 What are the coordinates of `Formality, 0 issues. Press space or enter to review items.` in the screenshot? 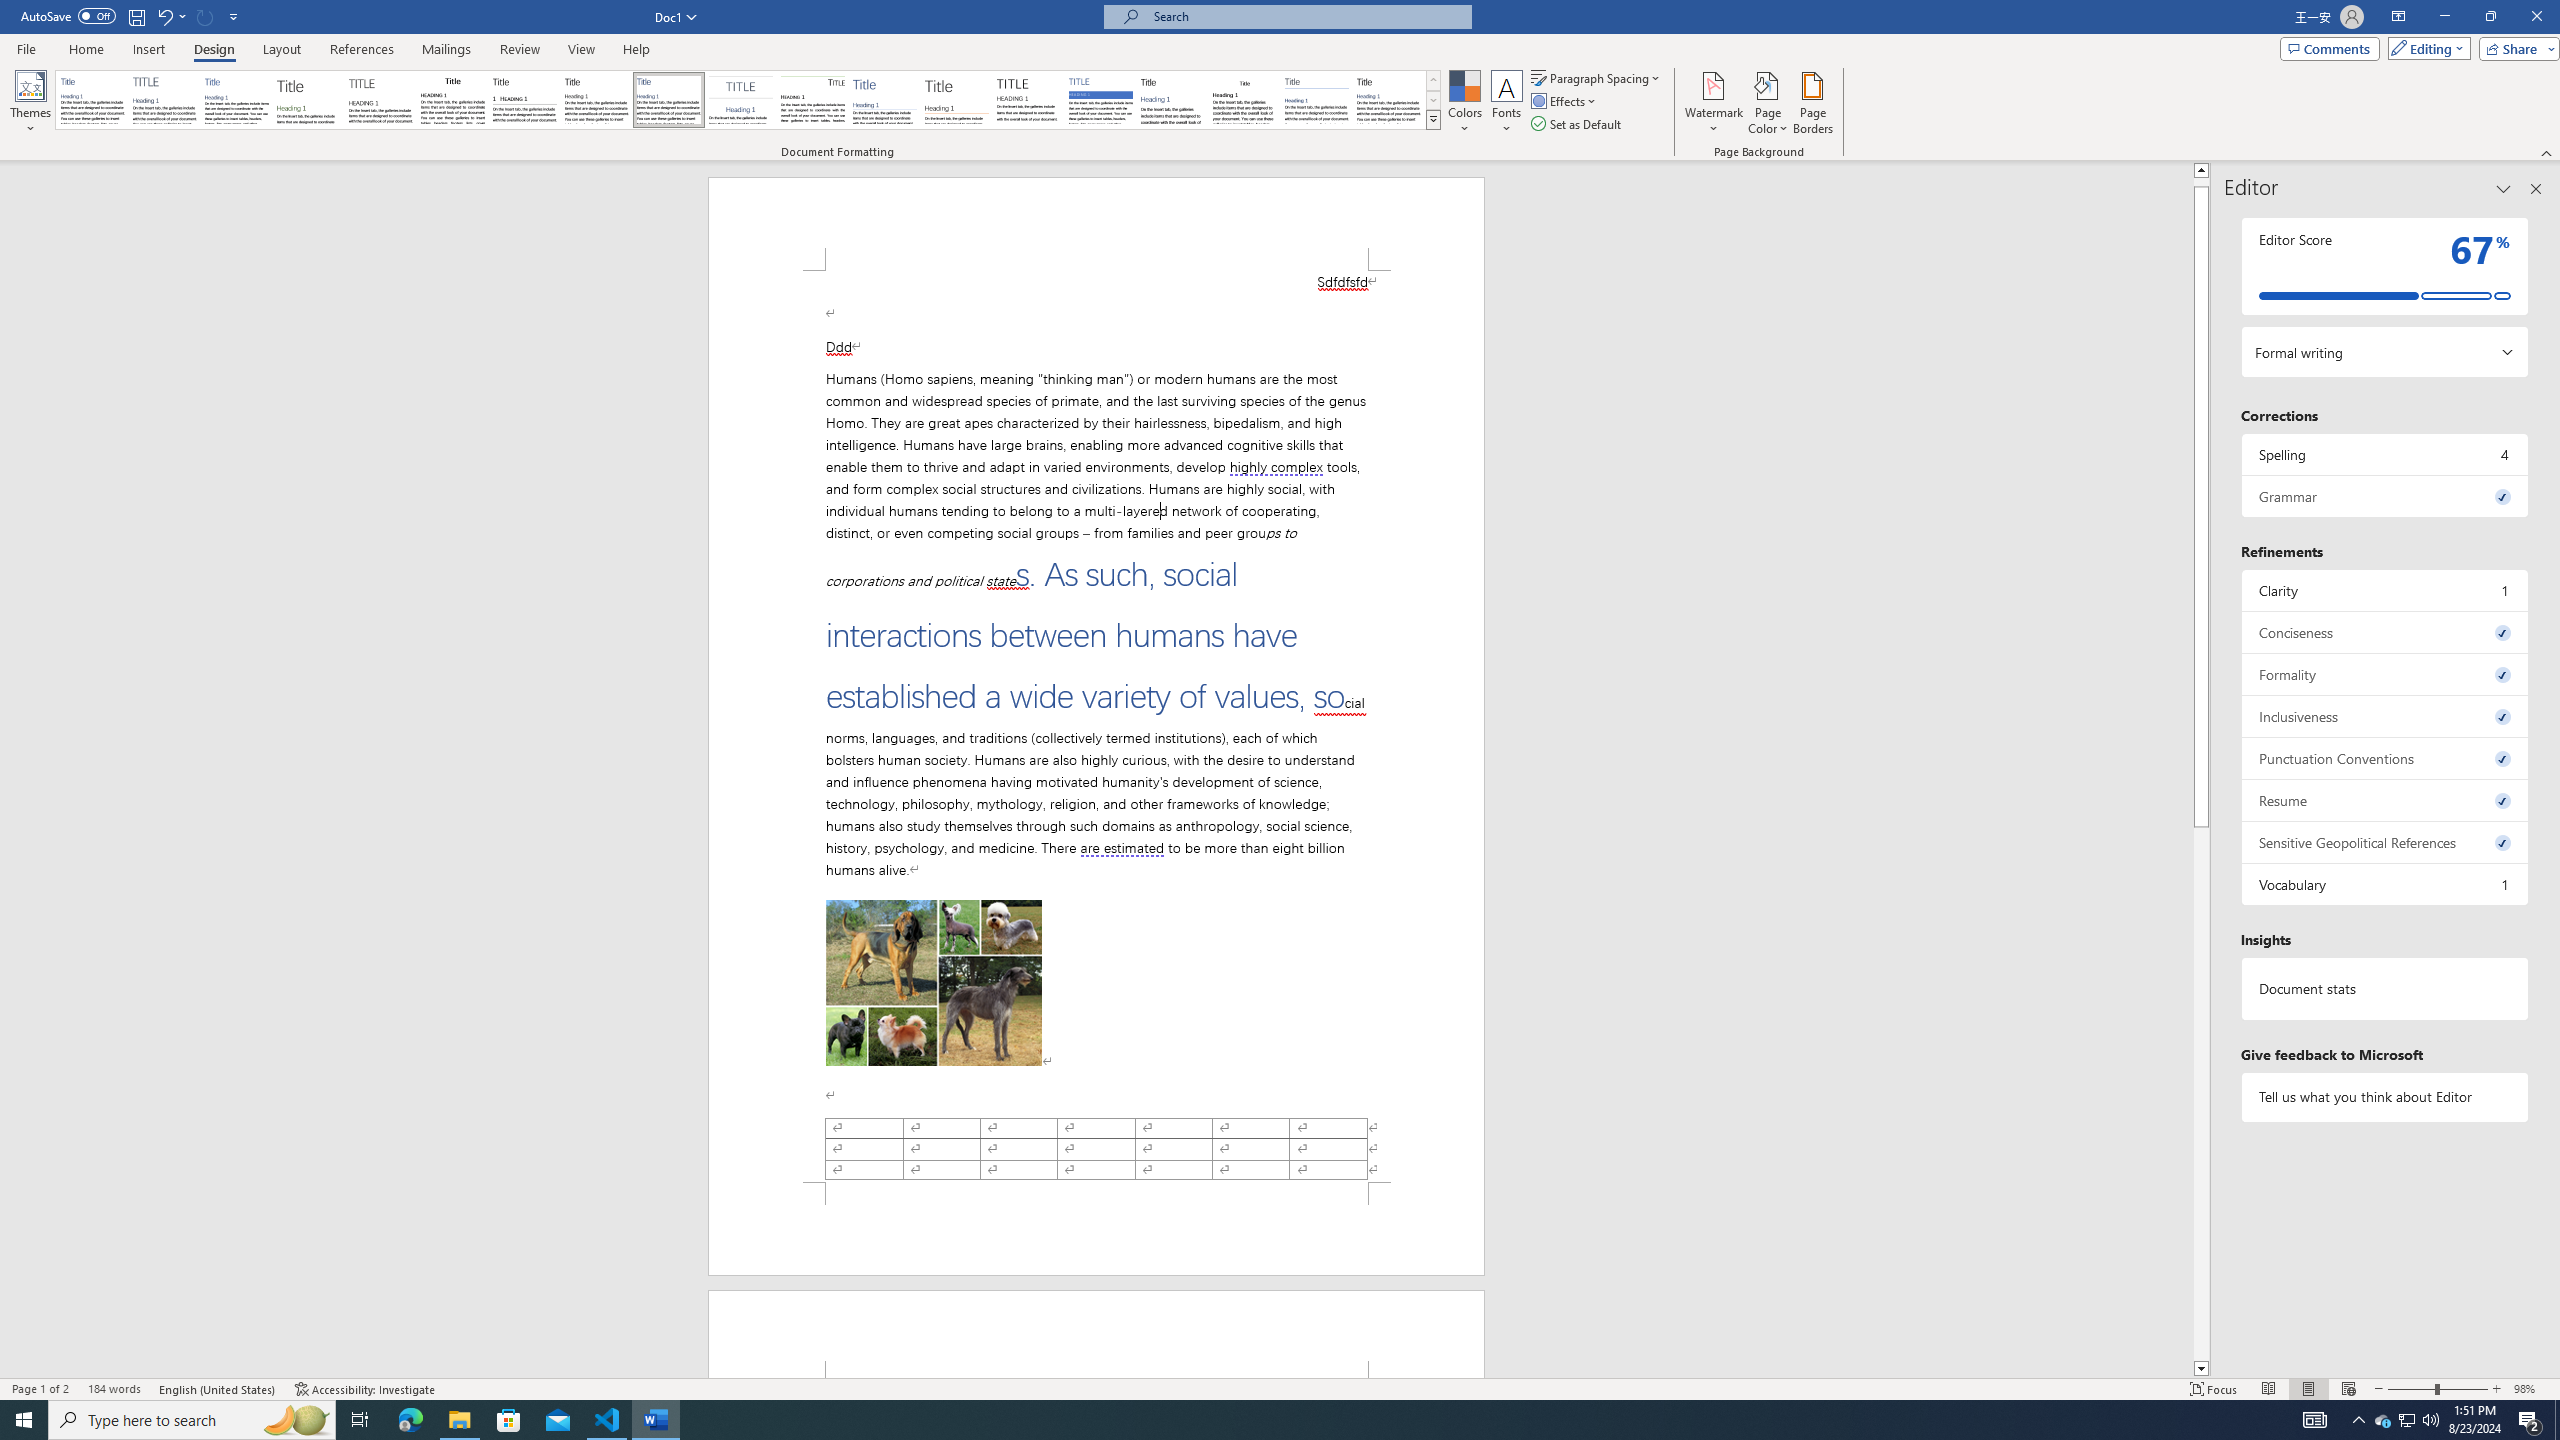 It's located at (2386, 674).